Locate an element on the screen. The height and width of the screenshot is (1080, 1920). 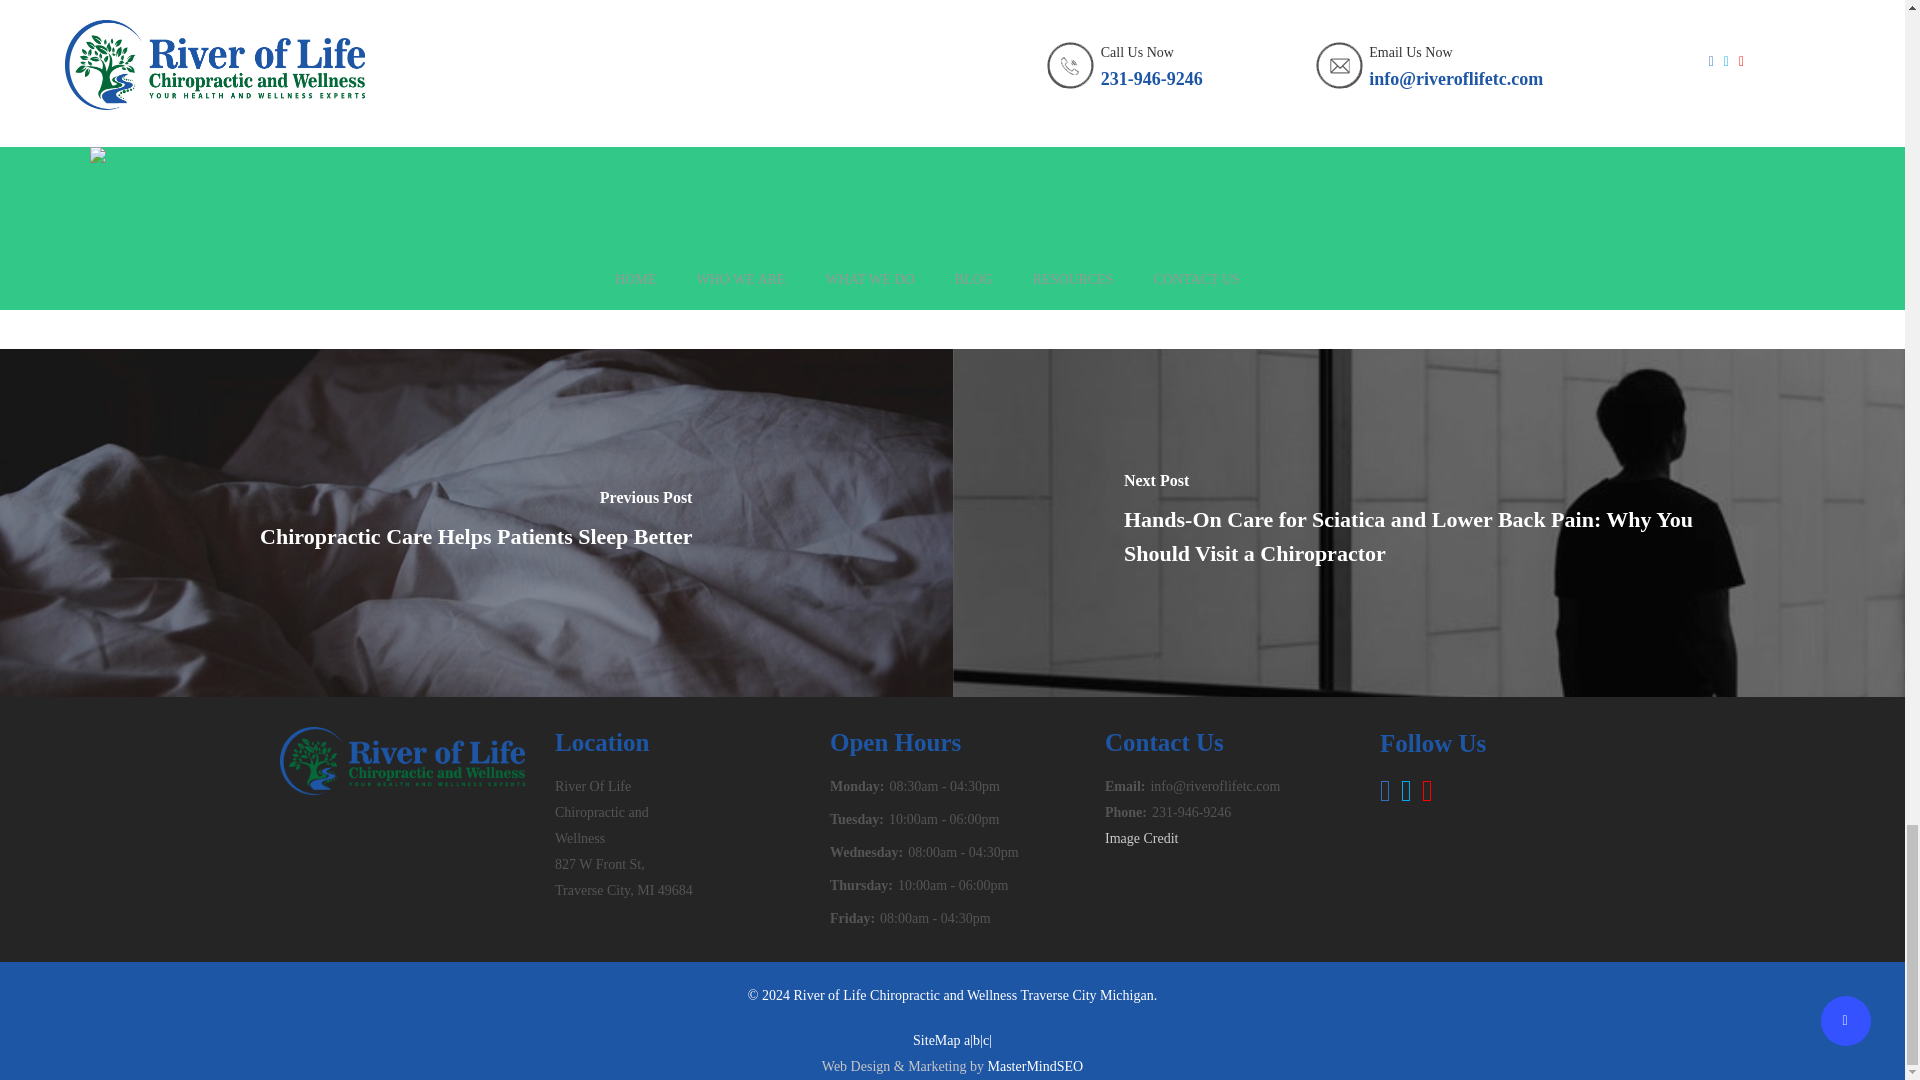
riveroflifetc is located at coordinates (622, 206).